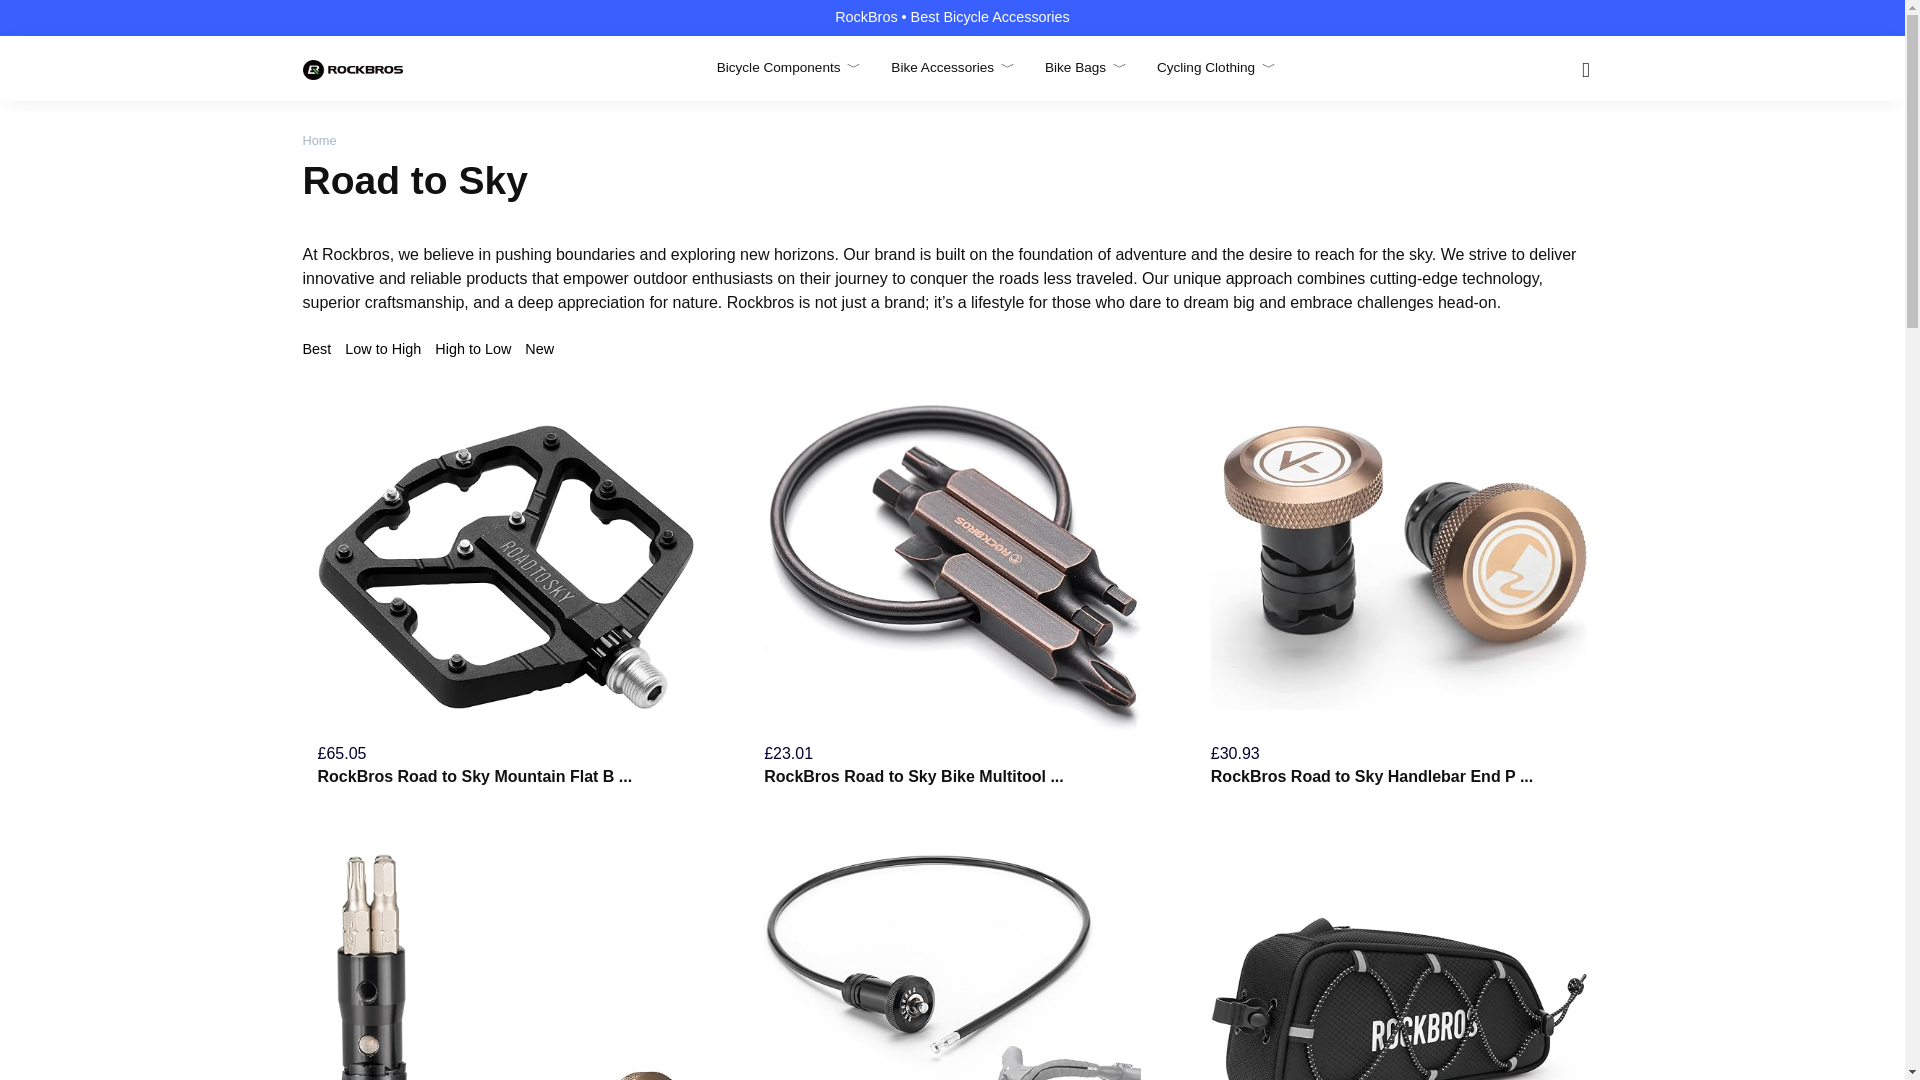  Describe the element at coordinates (318, 140) in the screenshot. I see `Home` at that location.